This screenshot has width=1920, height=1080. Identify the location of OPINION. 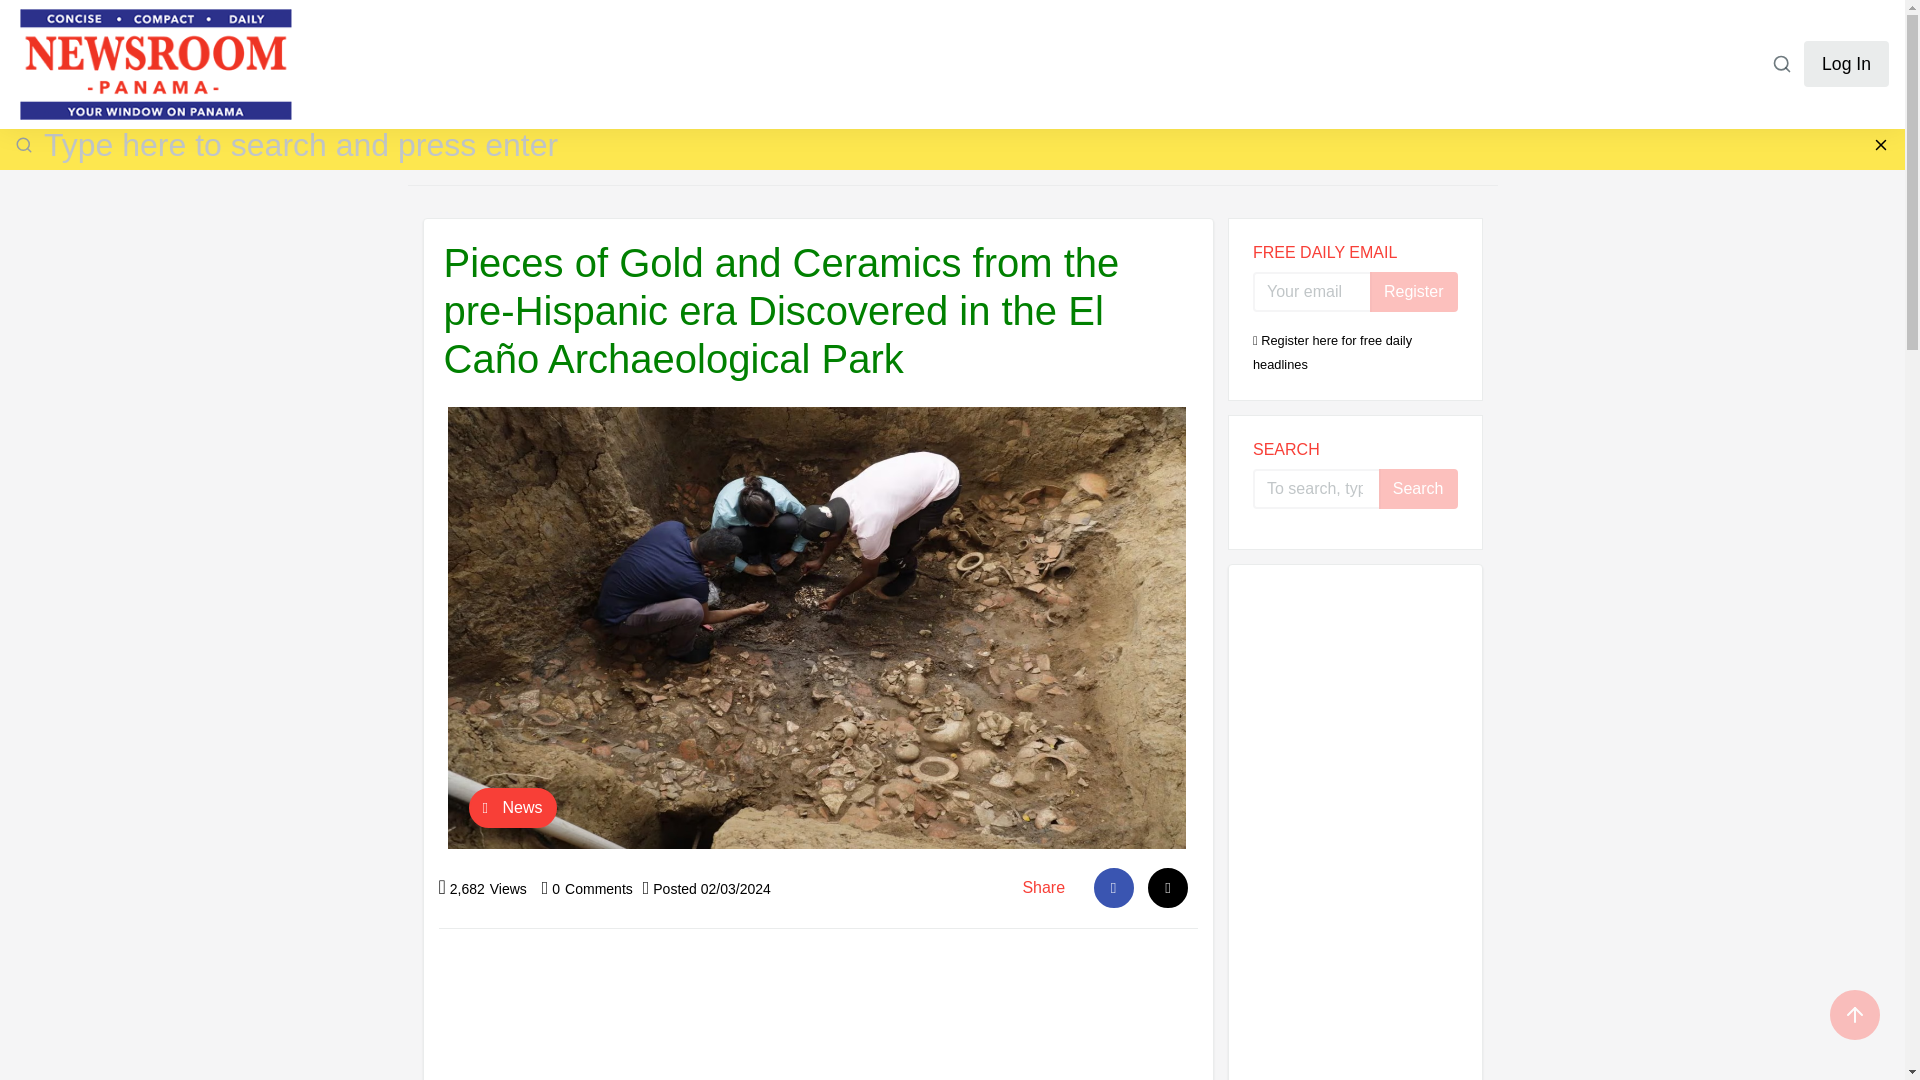
(699, 81).